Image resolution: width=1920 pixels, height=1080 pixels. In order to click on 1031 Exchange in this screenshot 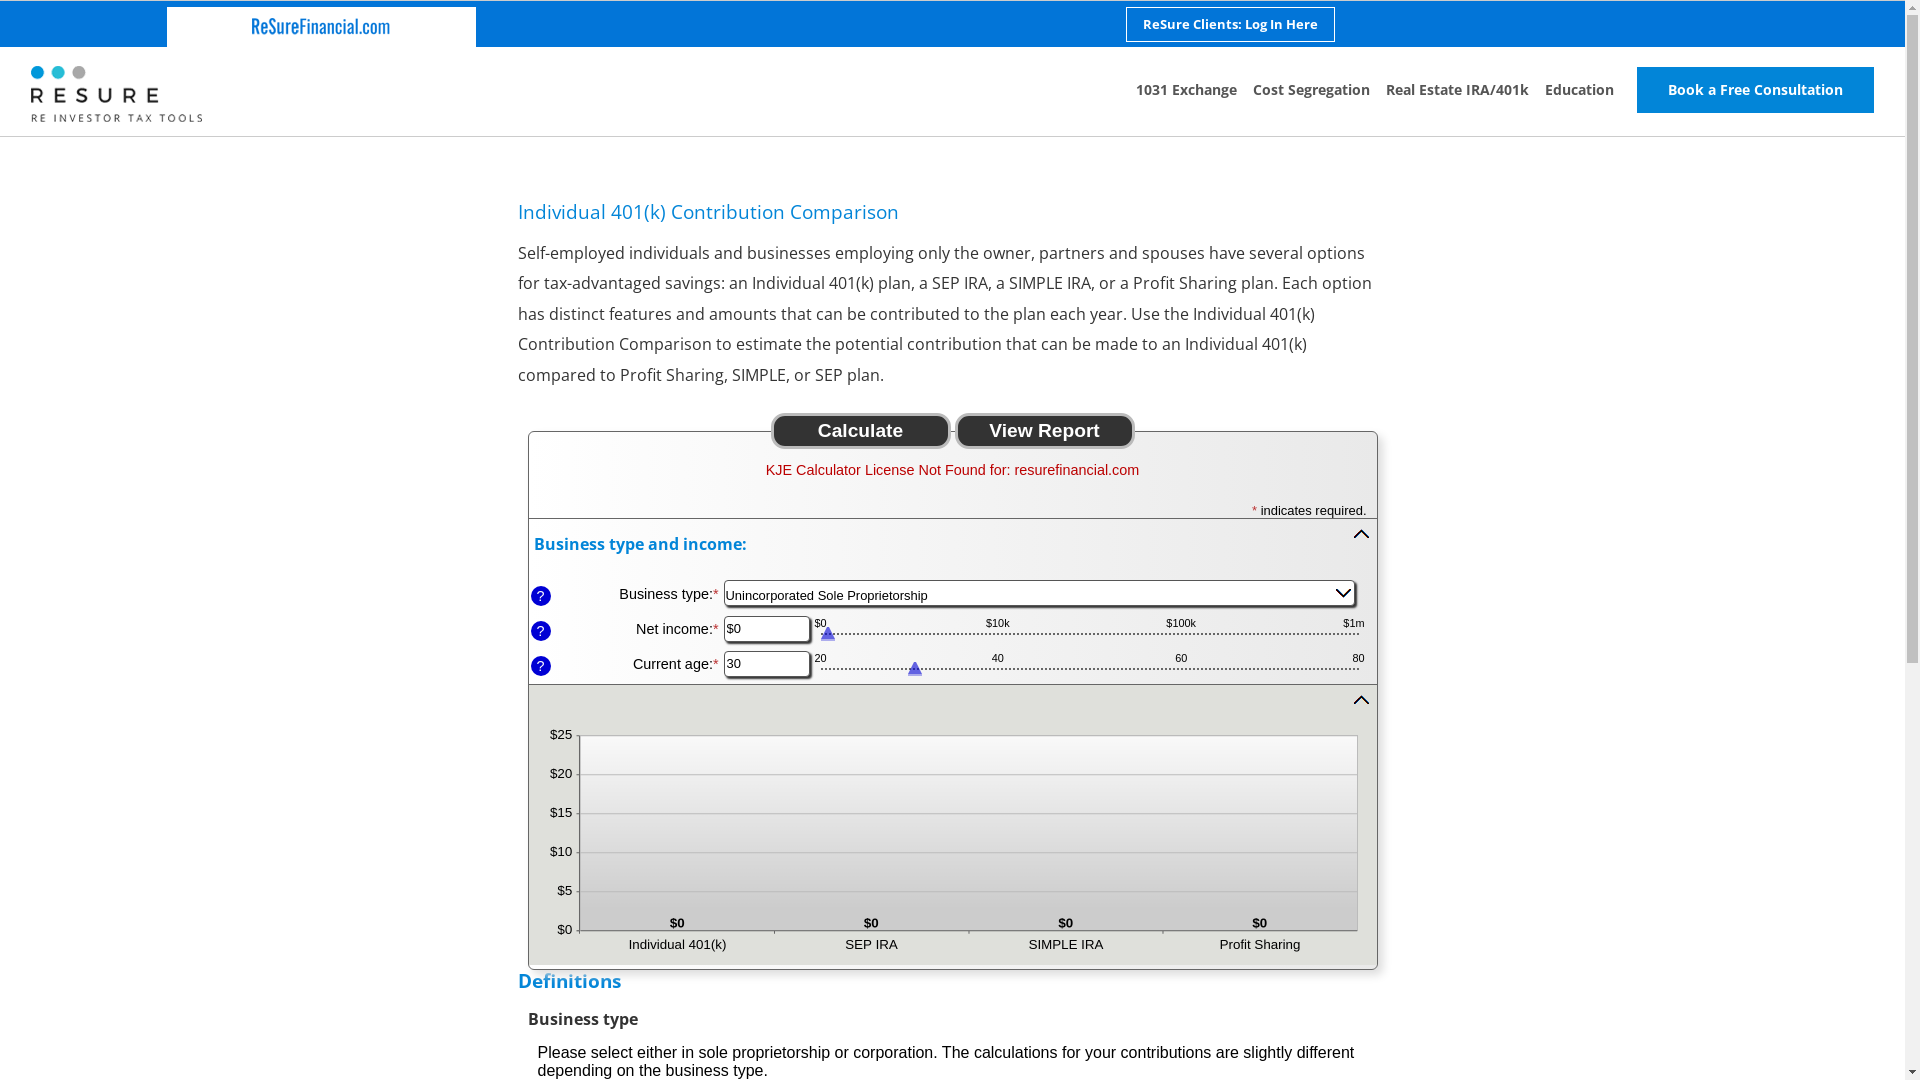, I will do `click(1186, 90)`.